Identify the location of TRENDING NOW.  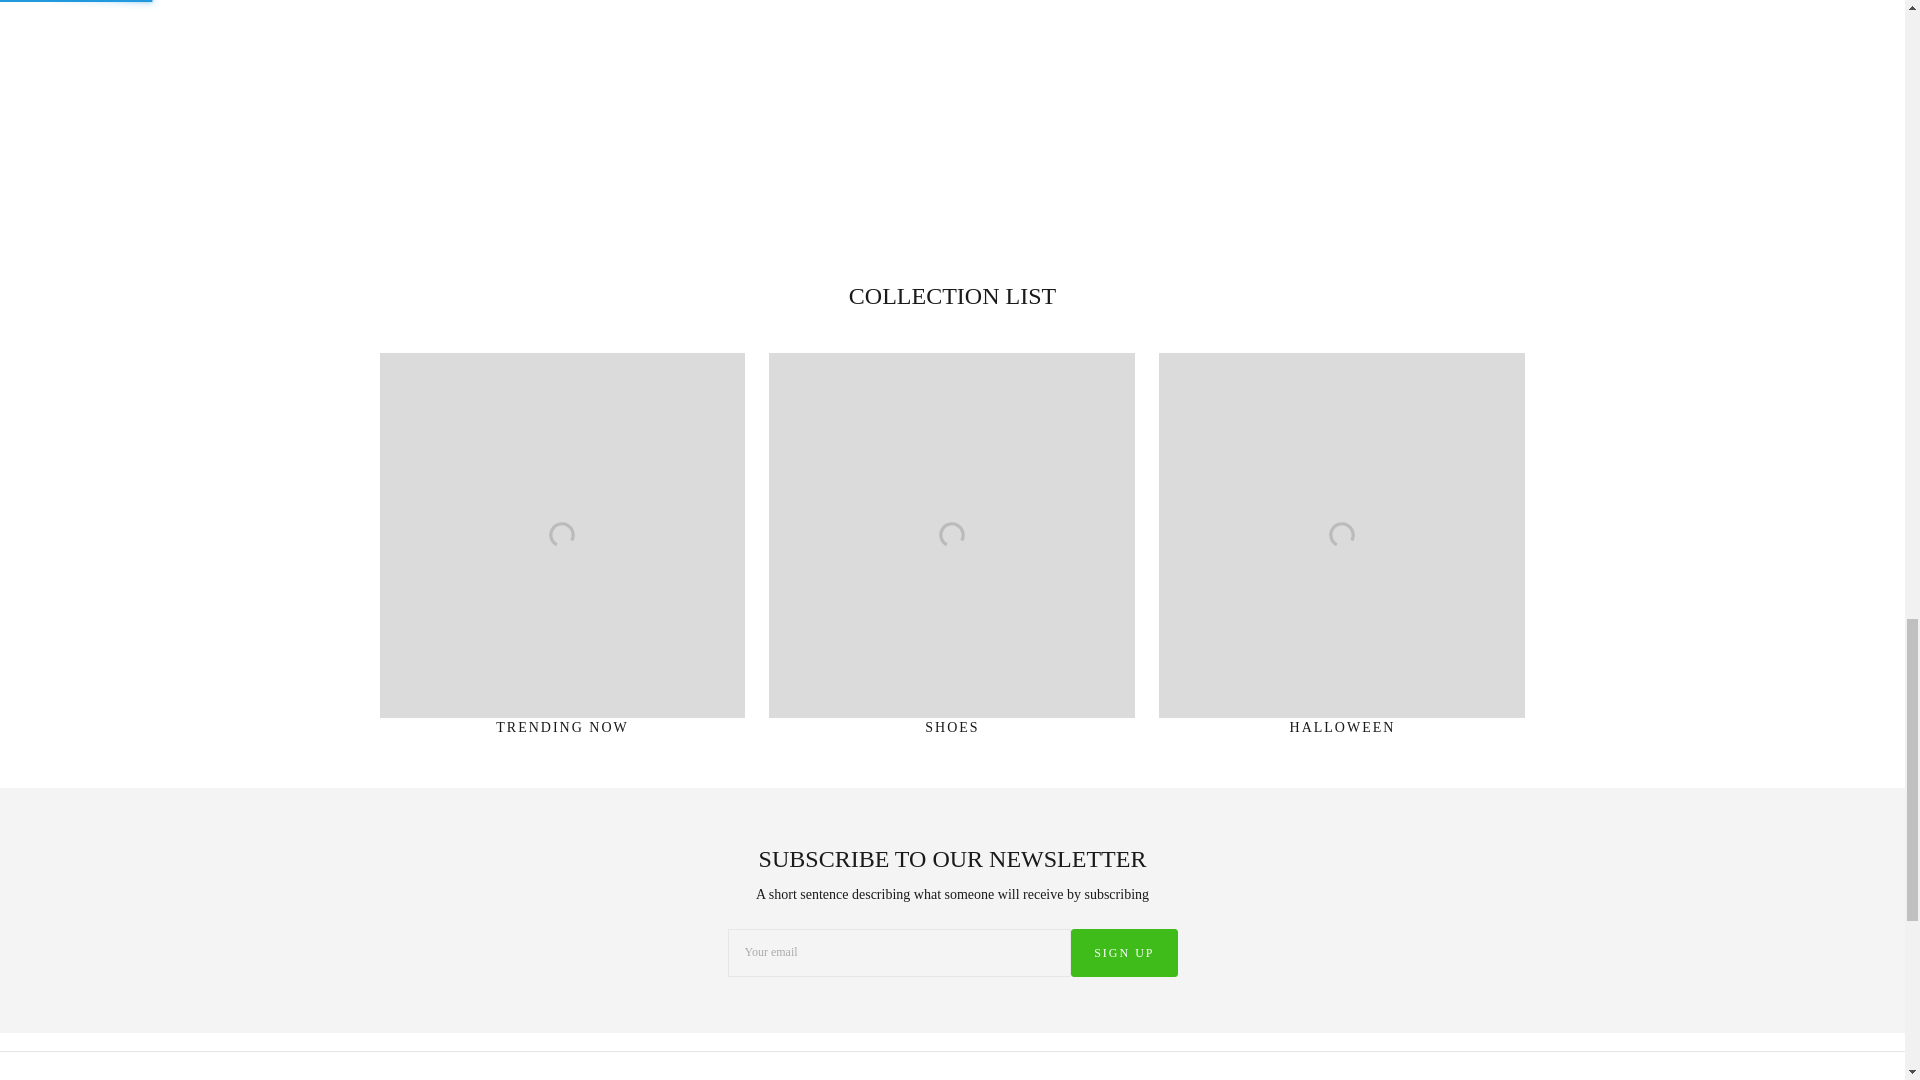
(563, 552).